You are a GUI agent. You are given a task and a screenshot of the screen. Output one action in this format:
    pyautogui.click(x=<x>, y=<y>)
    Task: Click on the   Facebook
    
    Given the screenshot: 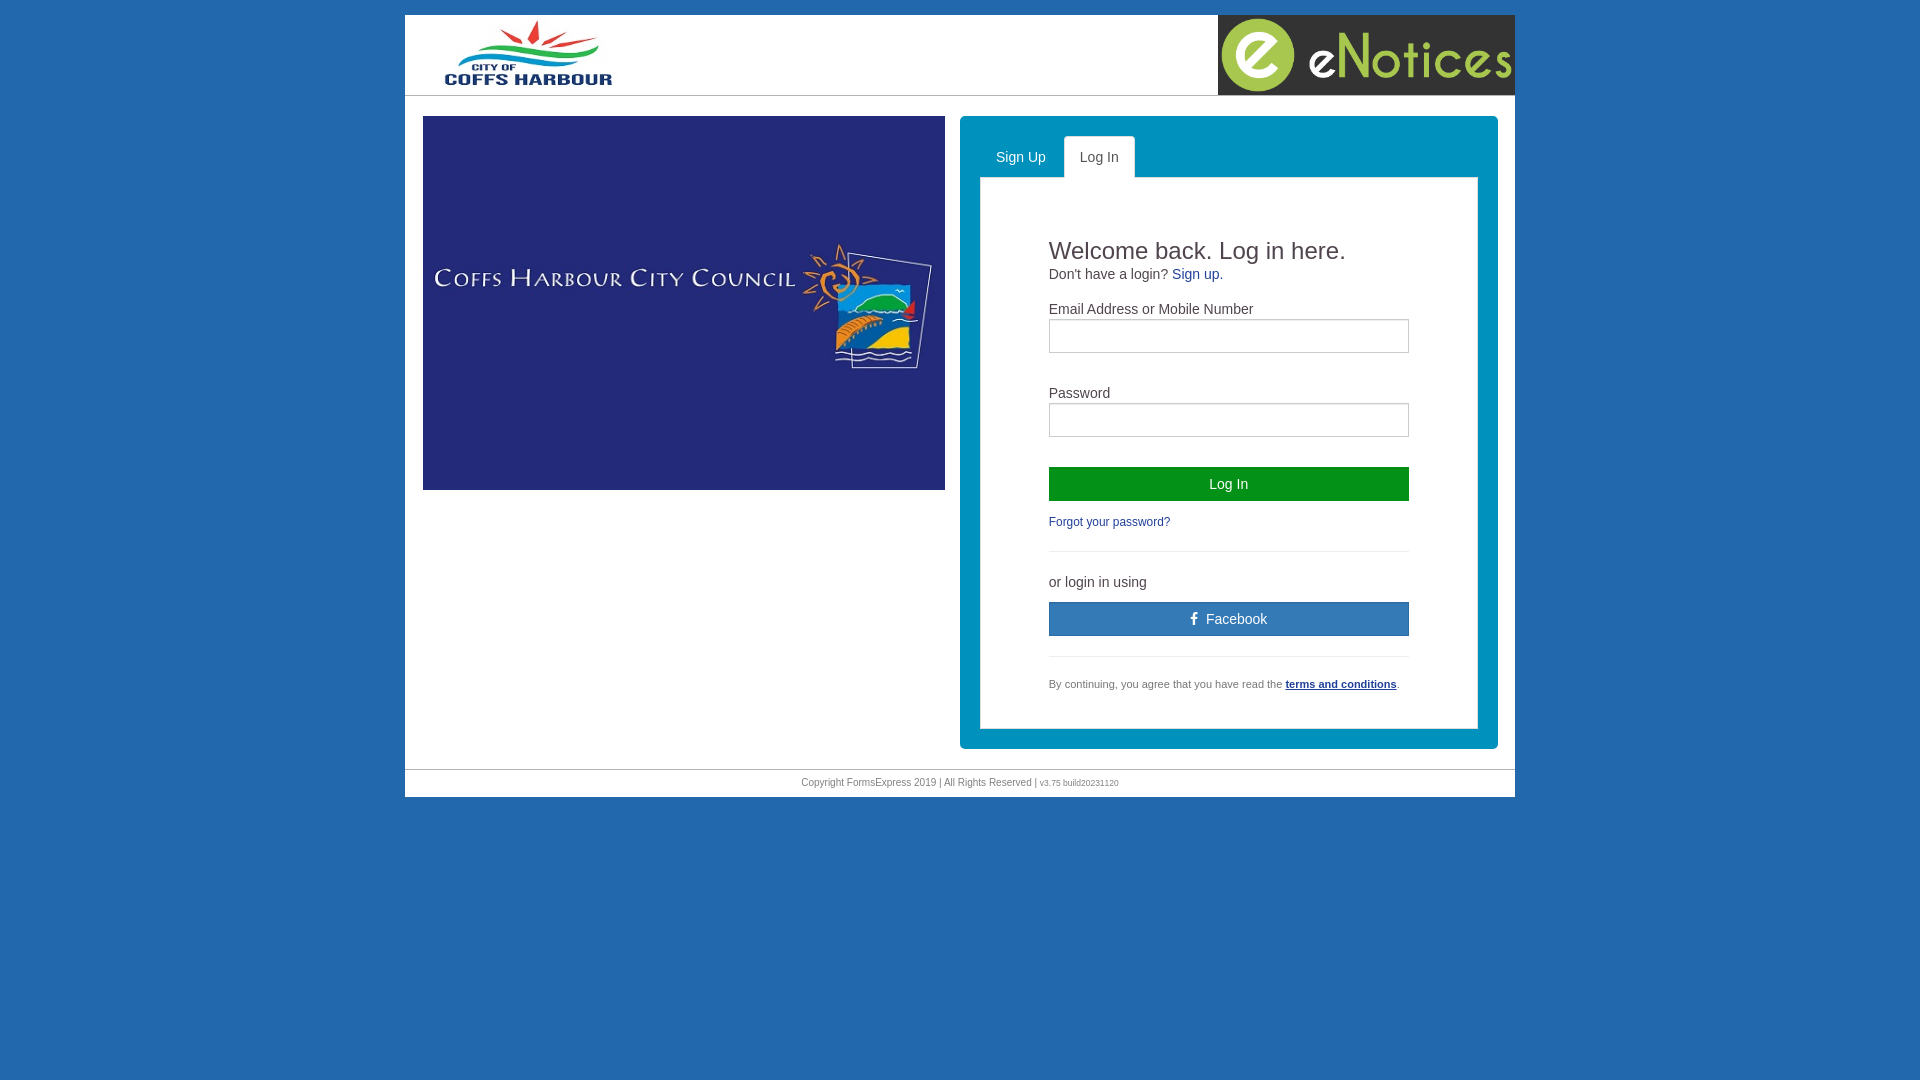 What is the action you would take?
    pyautogui.click(x=1229, y=619)
    